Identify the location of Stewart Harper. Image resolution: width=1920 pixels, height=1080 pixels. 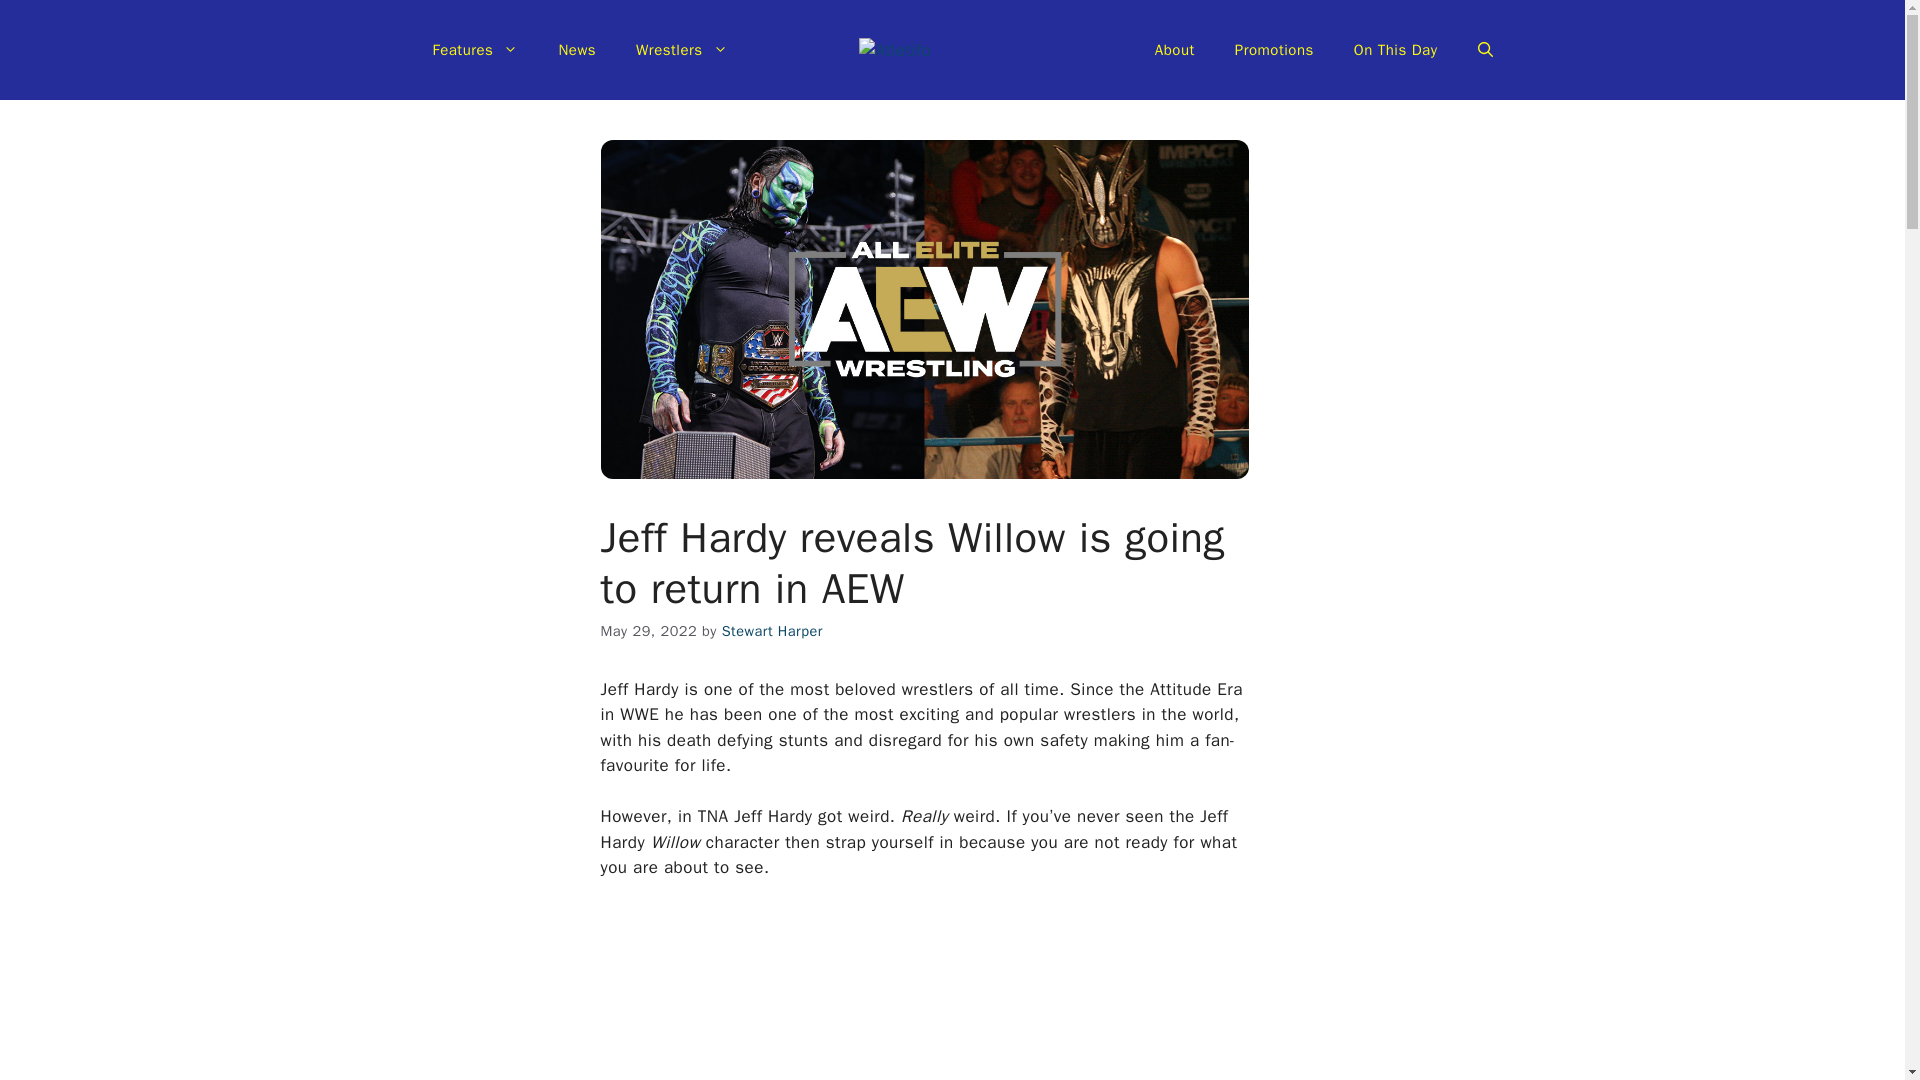
(772, 631).